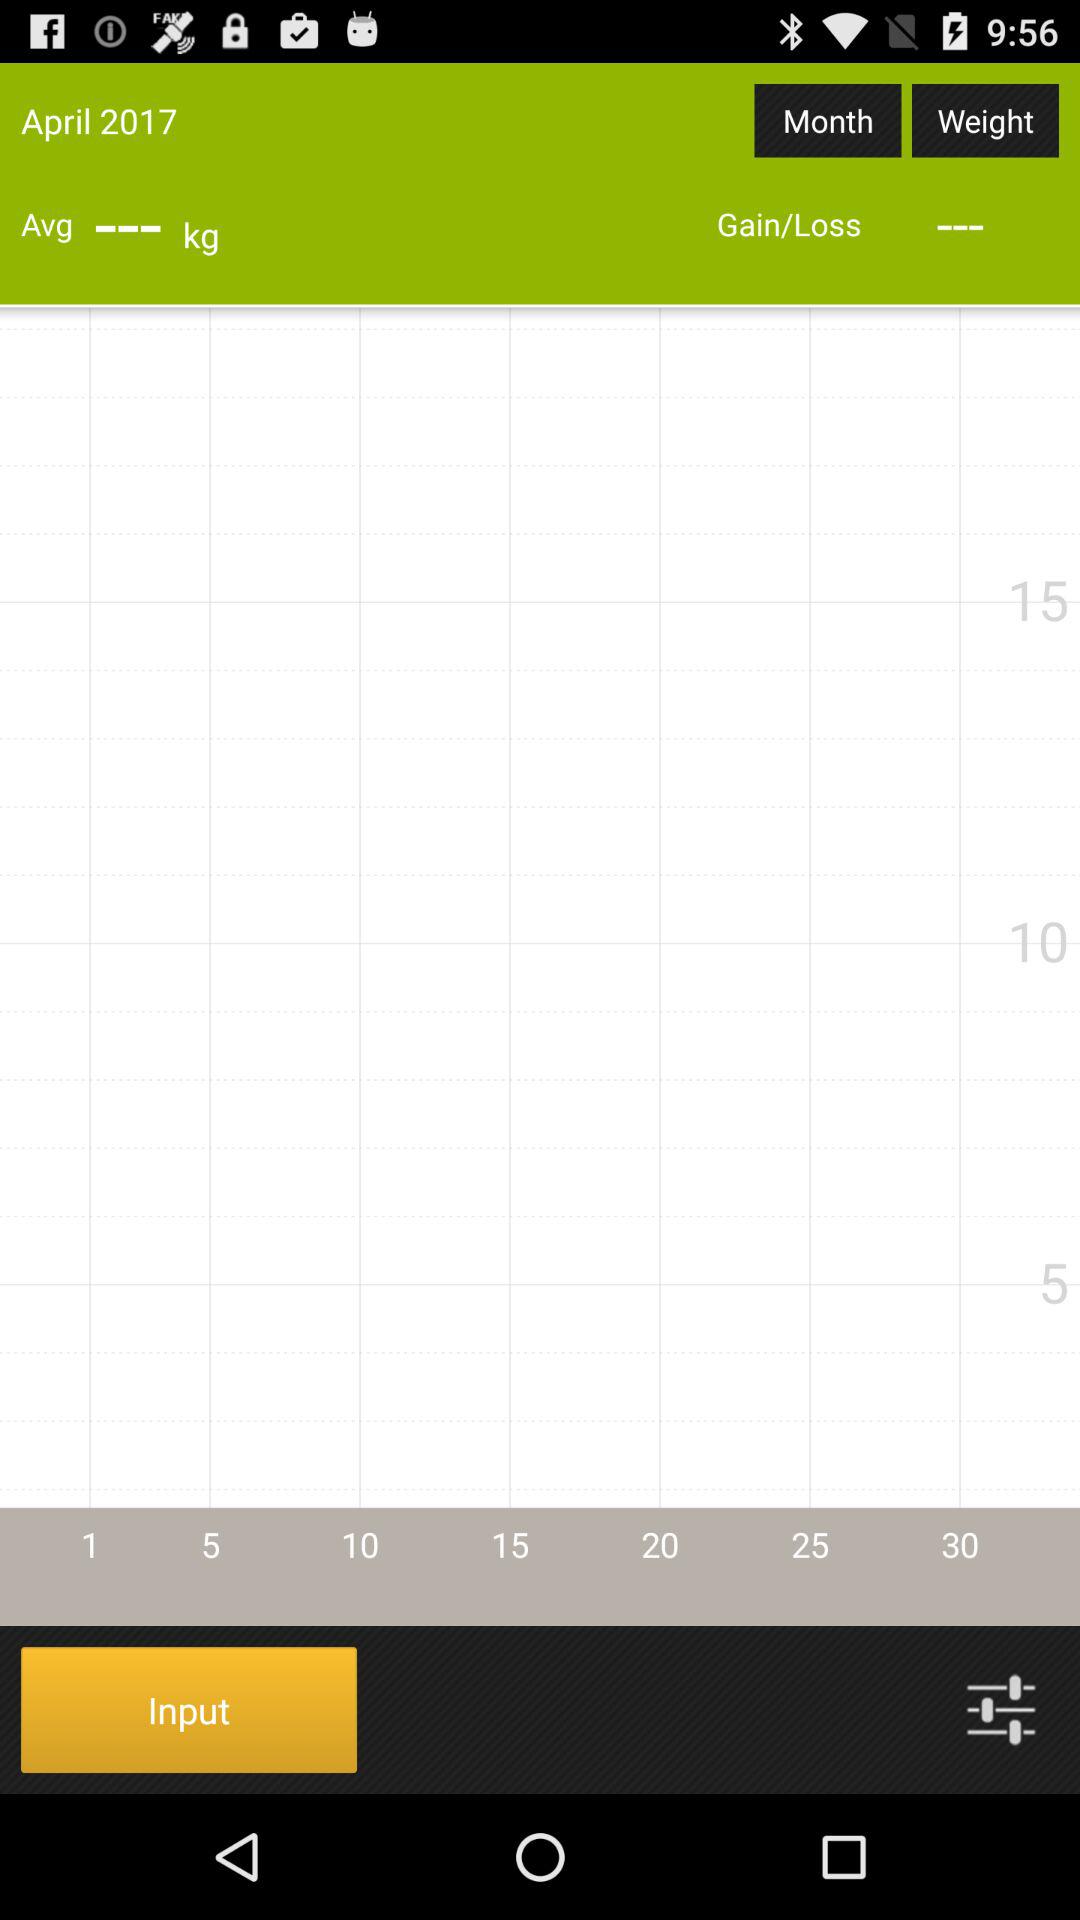 The width and height of the screenshot is (1080, 1920). I want to click on choose item next to the april 2017 icon, so click(828, 120).